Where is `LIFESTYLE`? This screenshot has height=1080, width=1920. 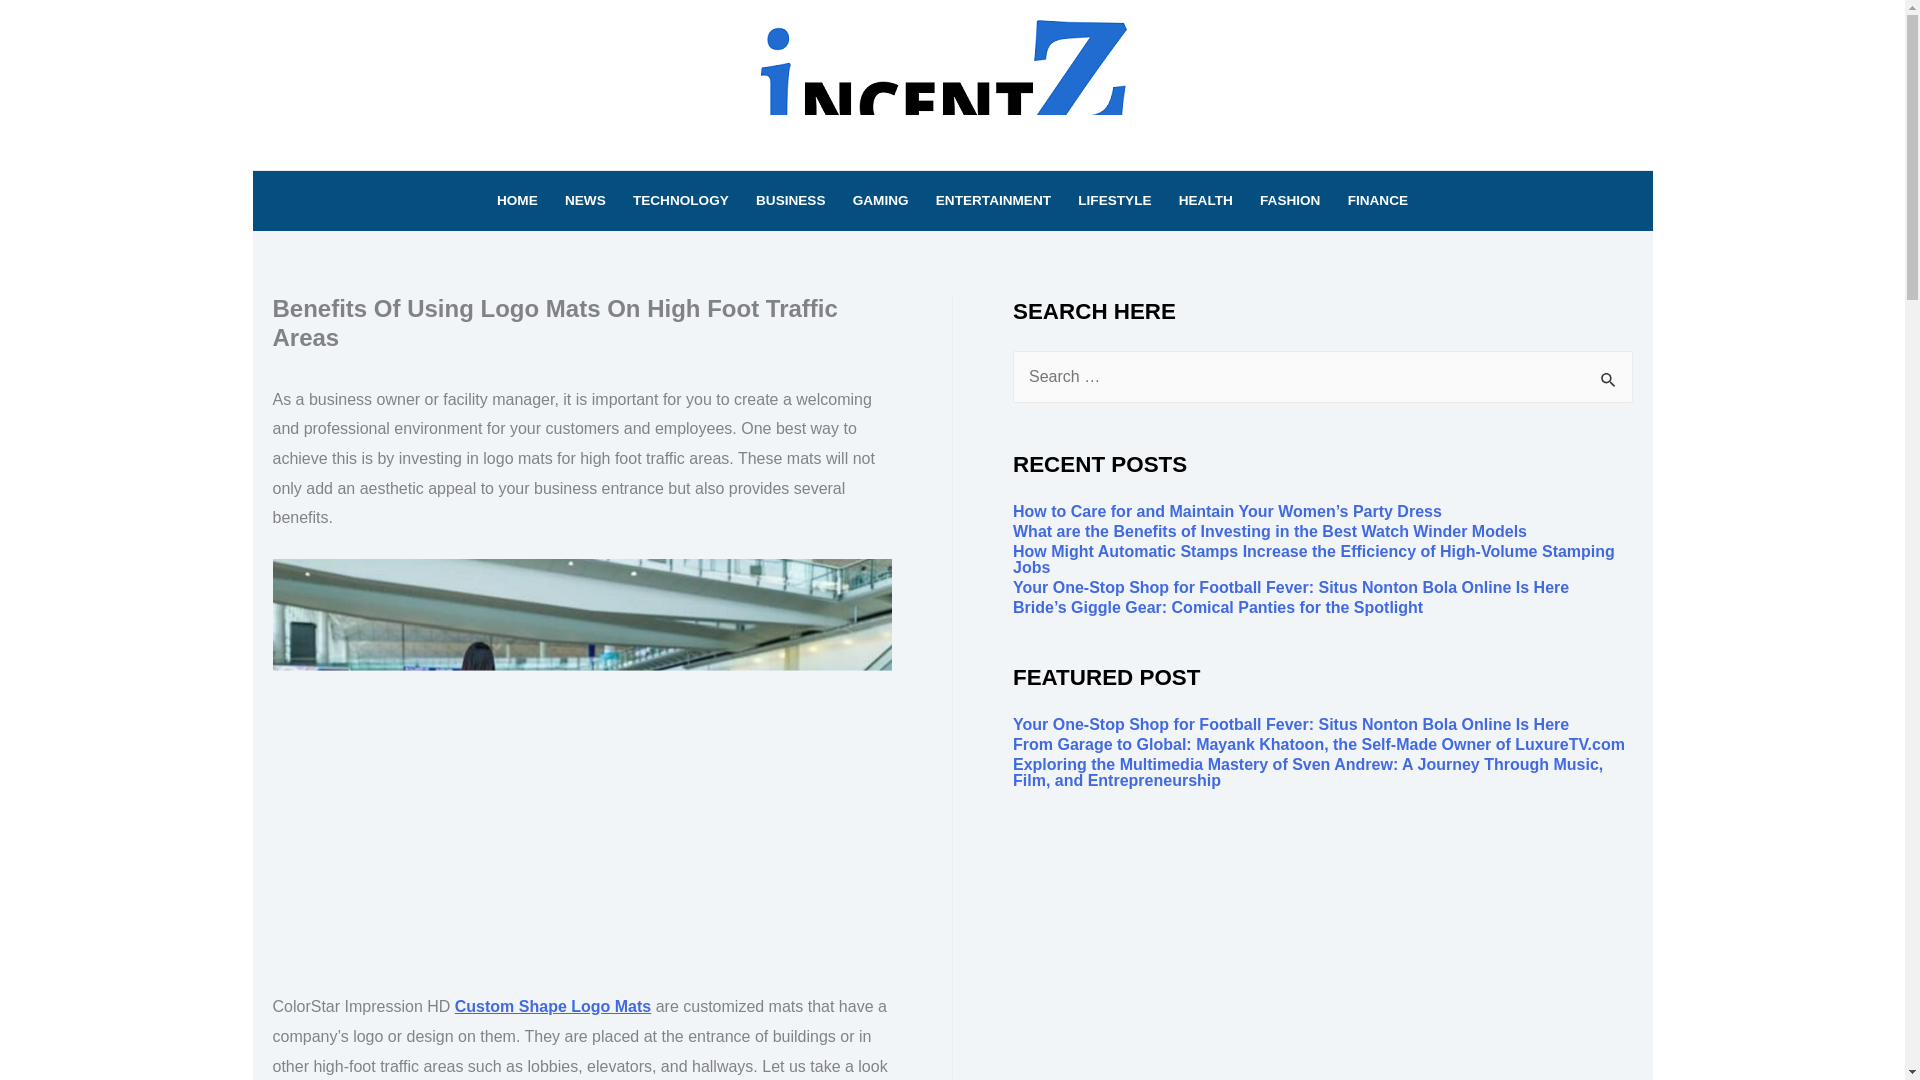
LIFESTYLE is located at coordinates (1115, 200).